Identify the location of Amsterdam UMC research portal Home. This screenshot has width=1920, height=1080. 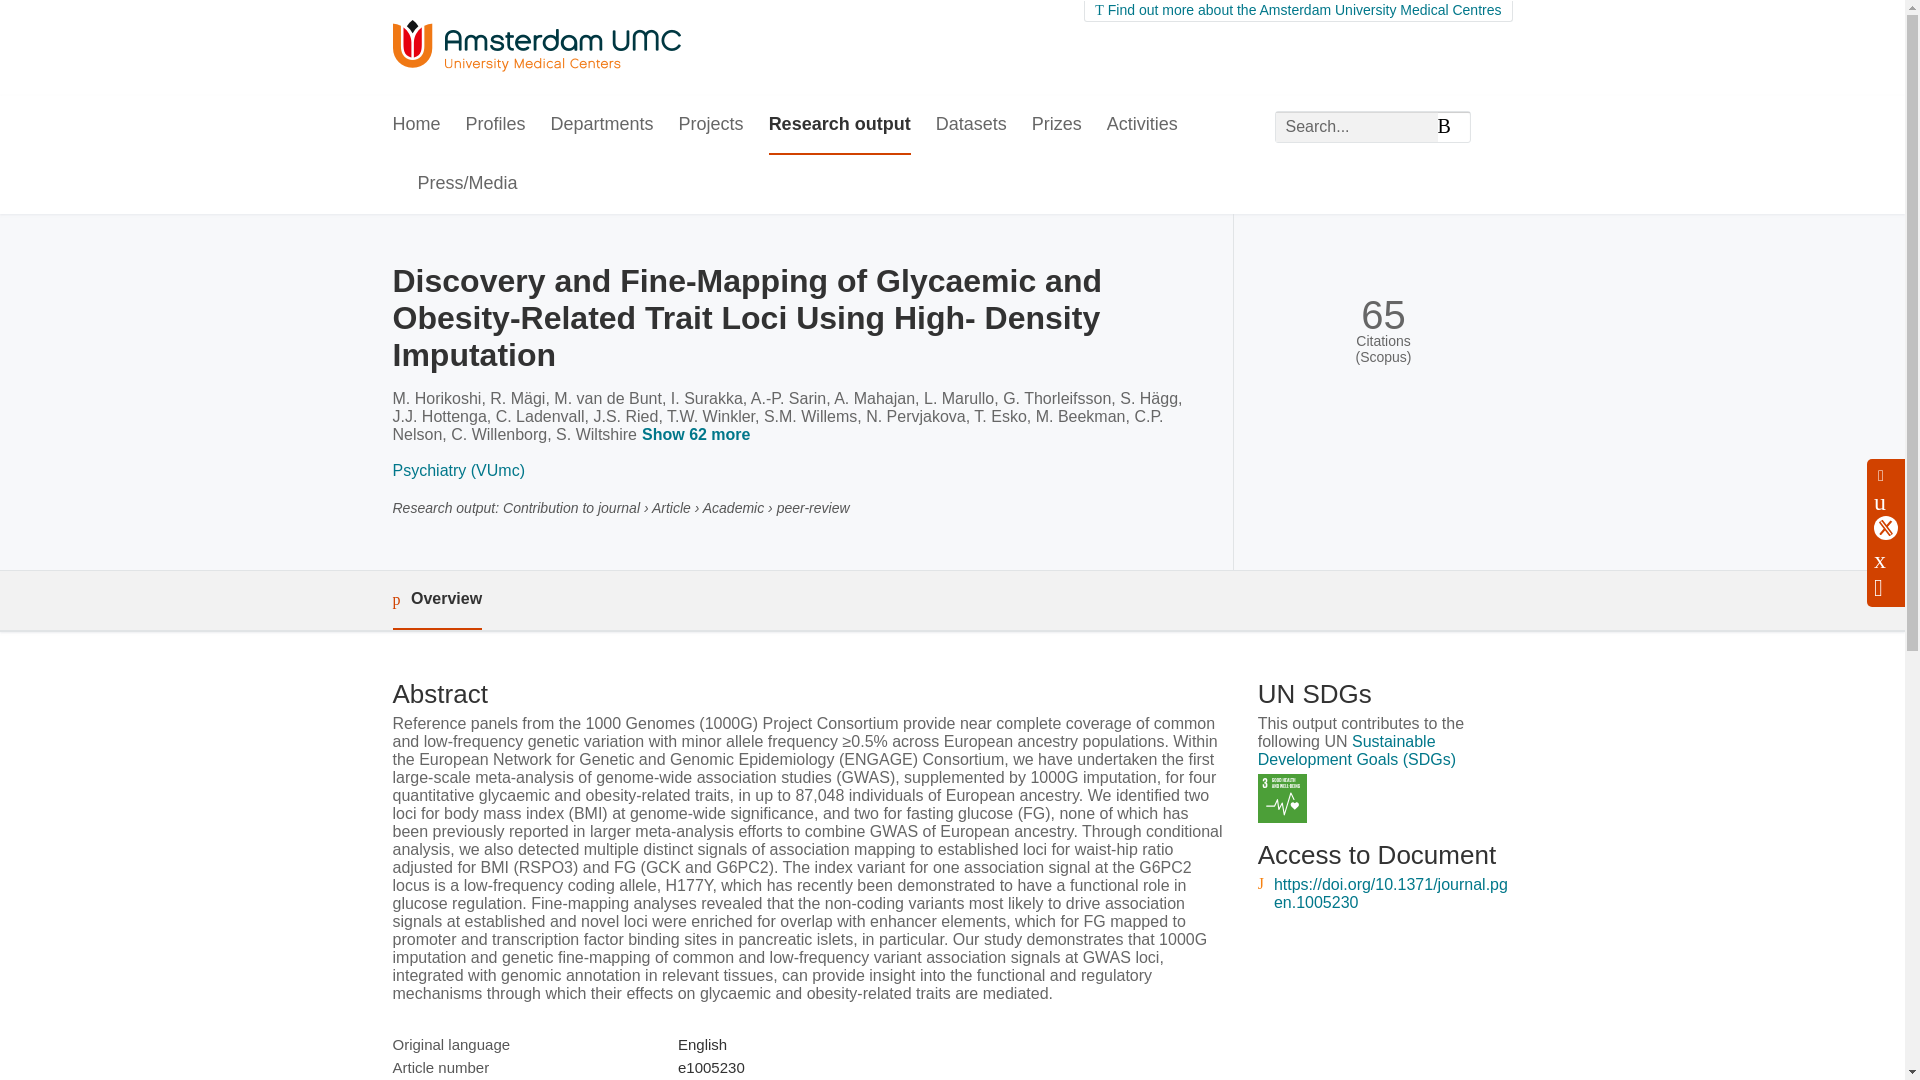
(535, 48).